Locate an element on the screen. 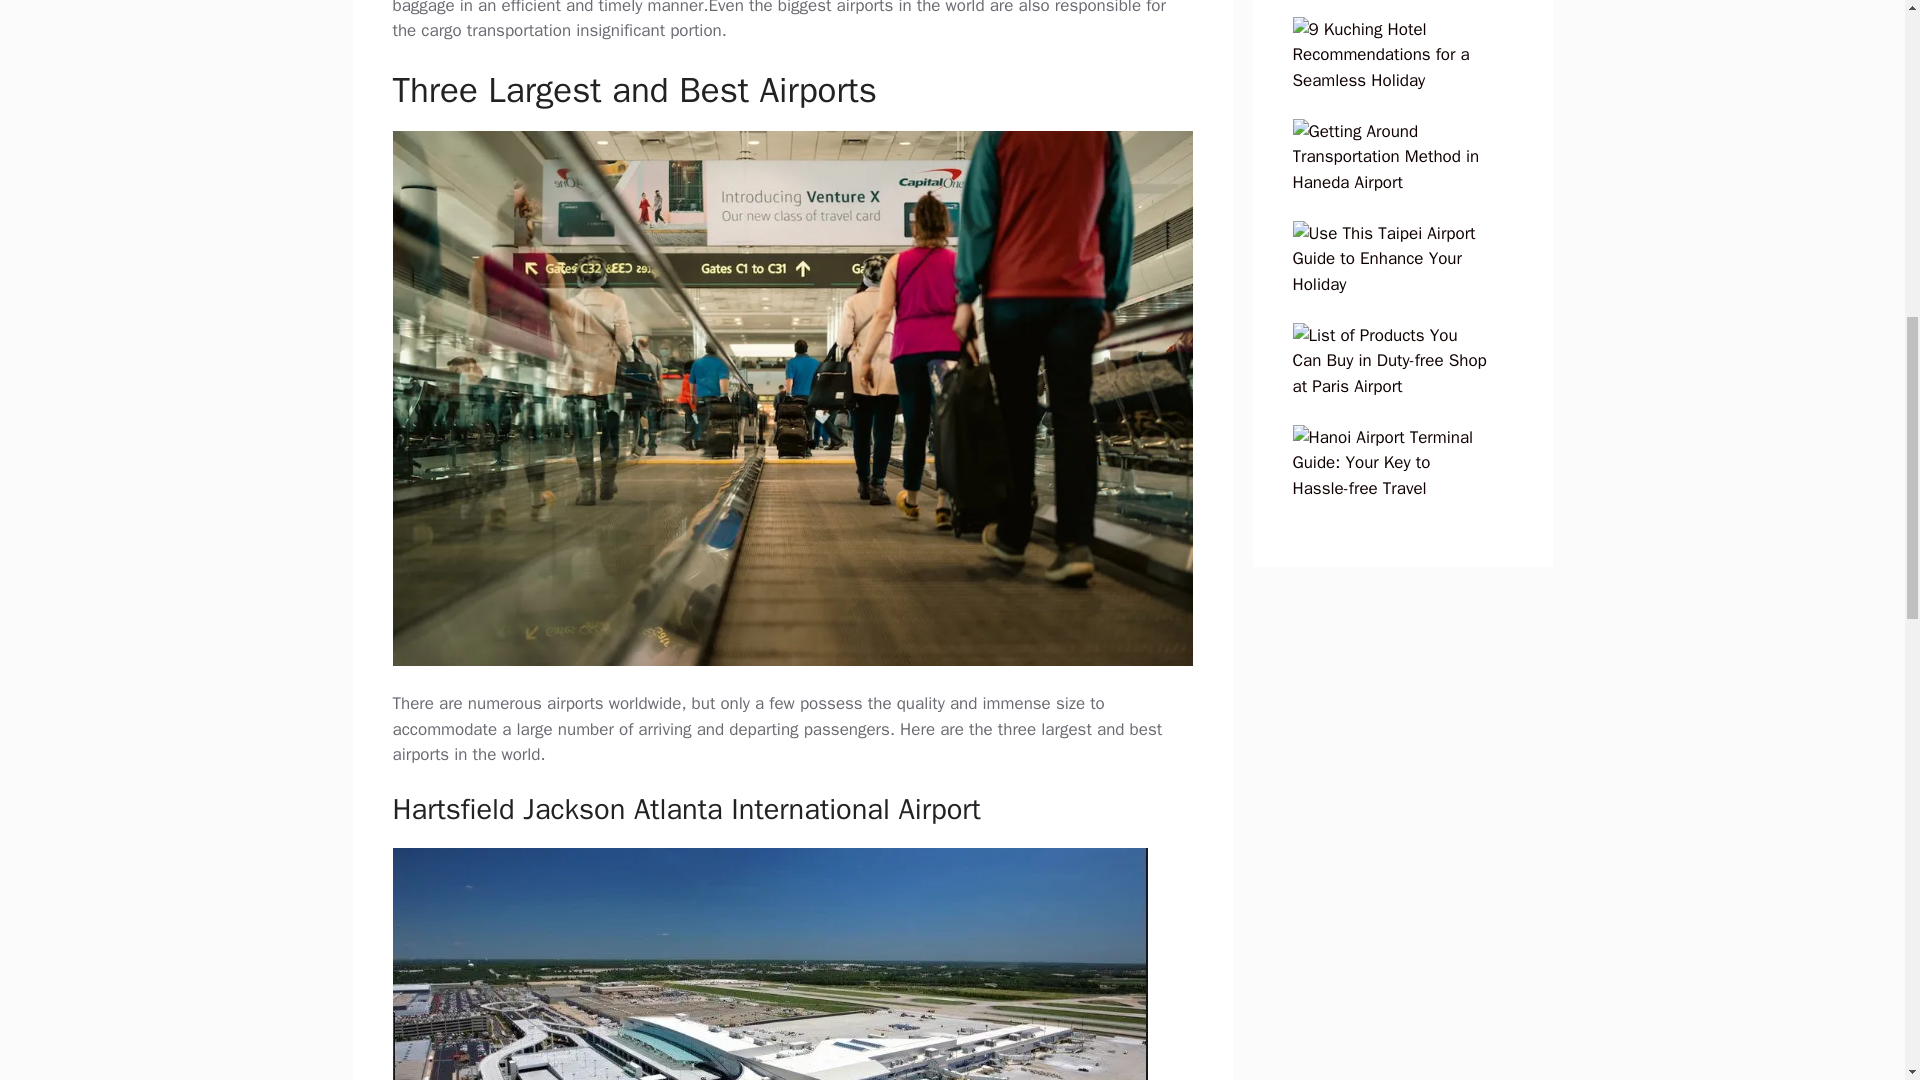  9 Kuching Hotel Recommendations for a Seamless Holiday is located at coordinates (1389, 80).